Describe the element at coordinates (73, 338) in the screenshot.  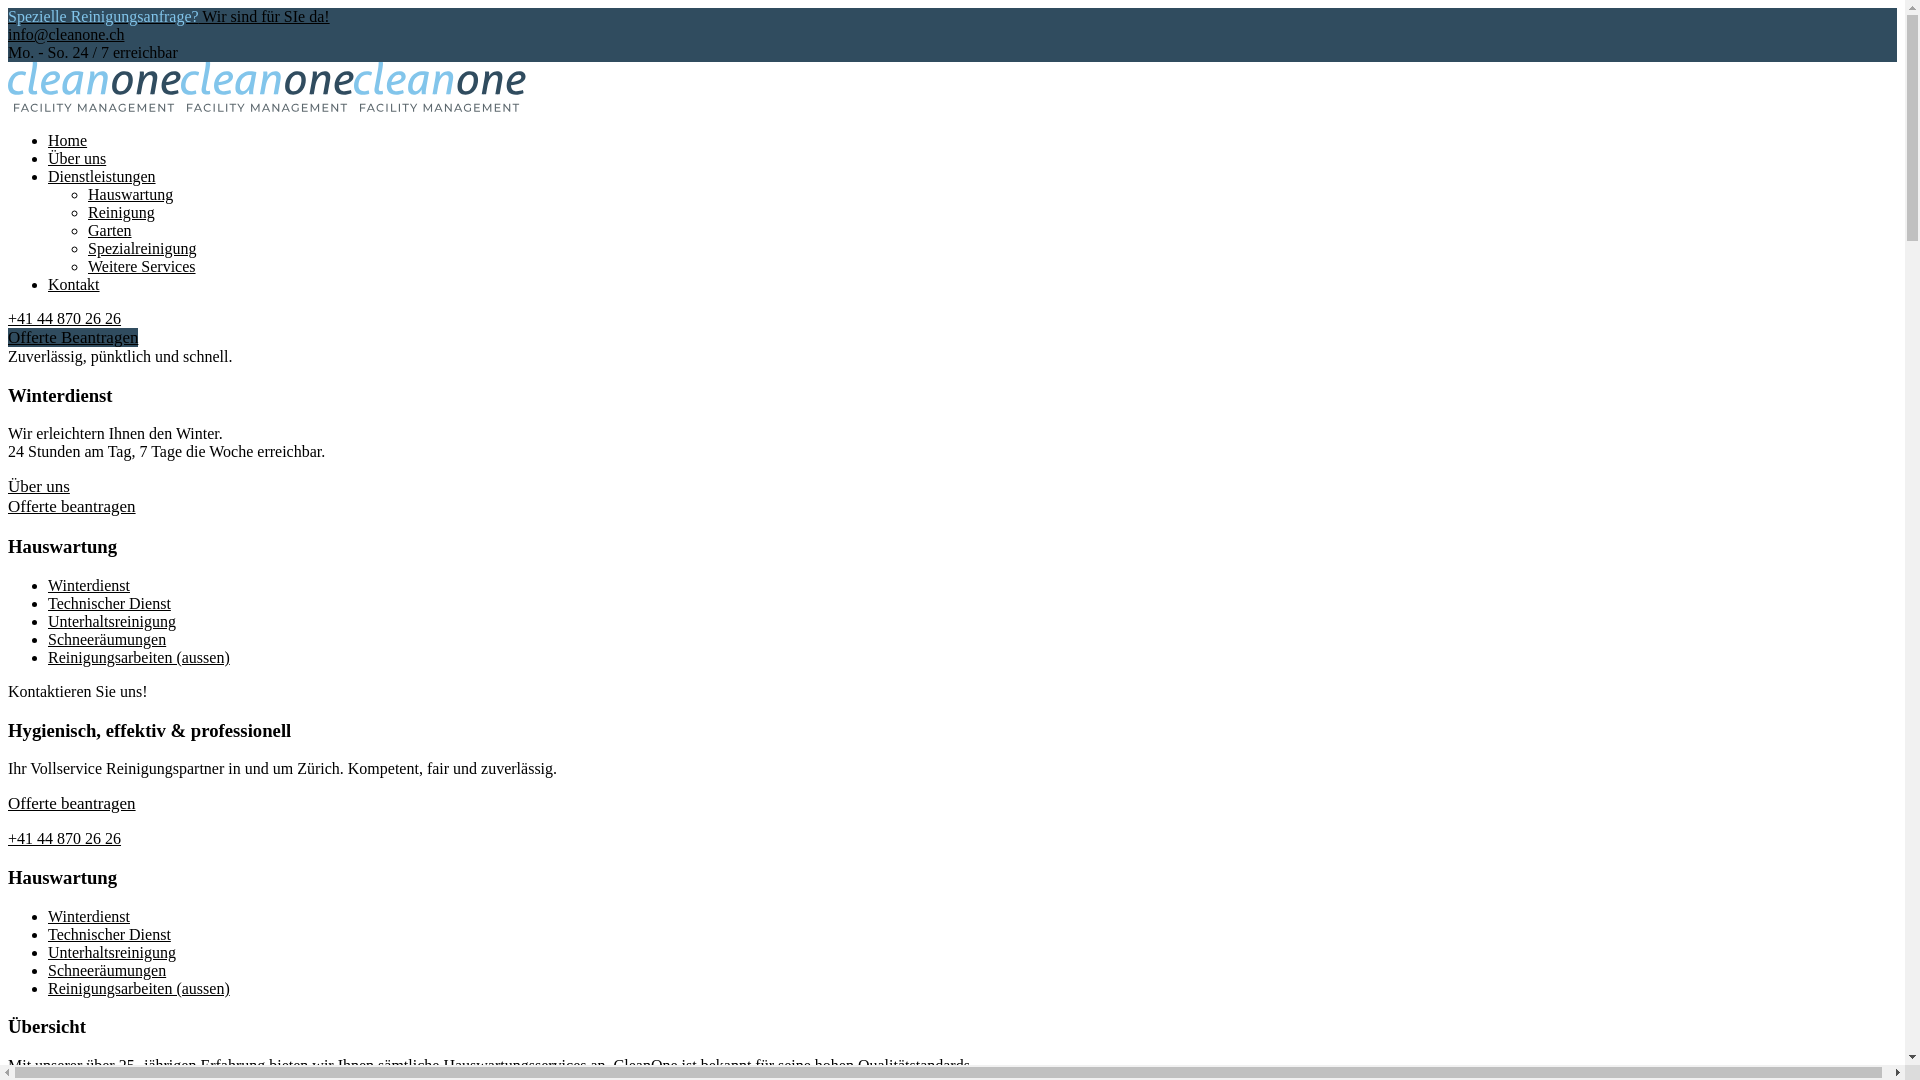
I see `Offerte Beantragen` at that location.